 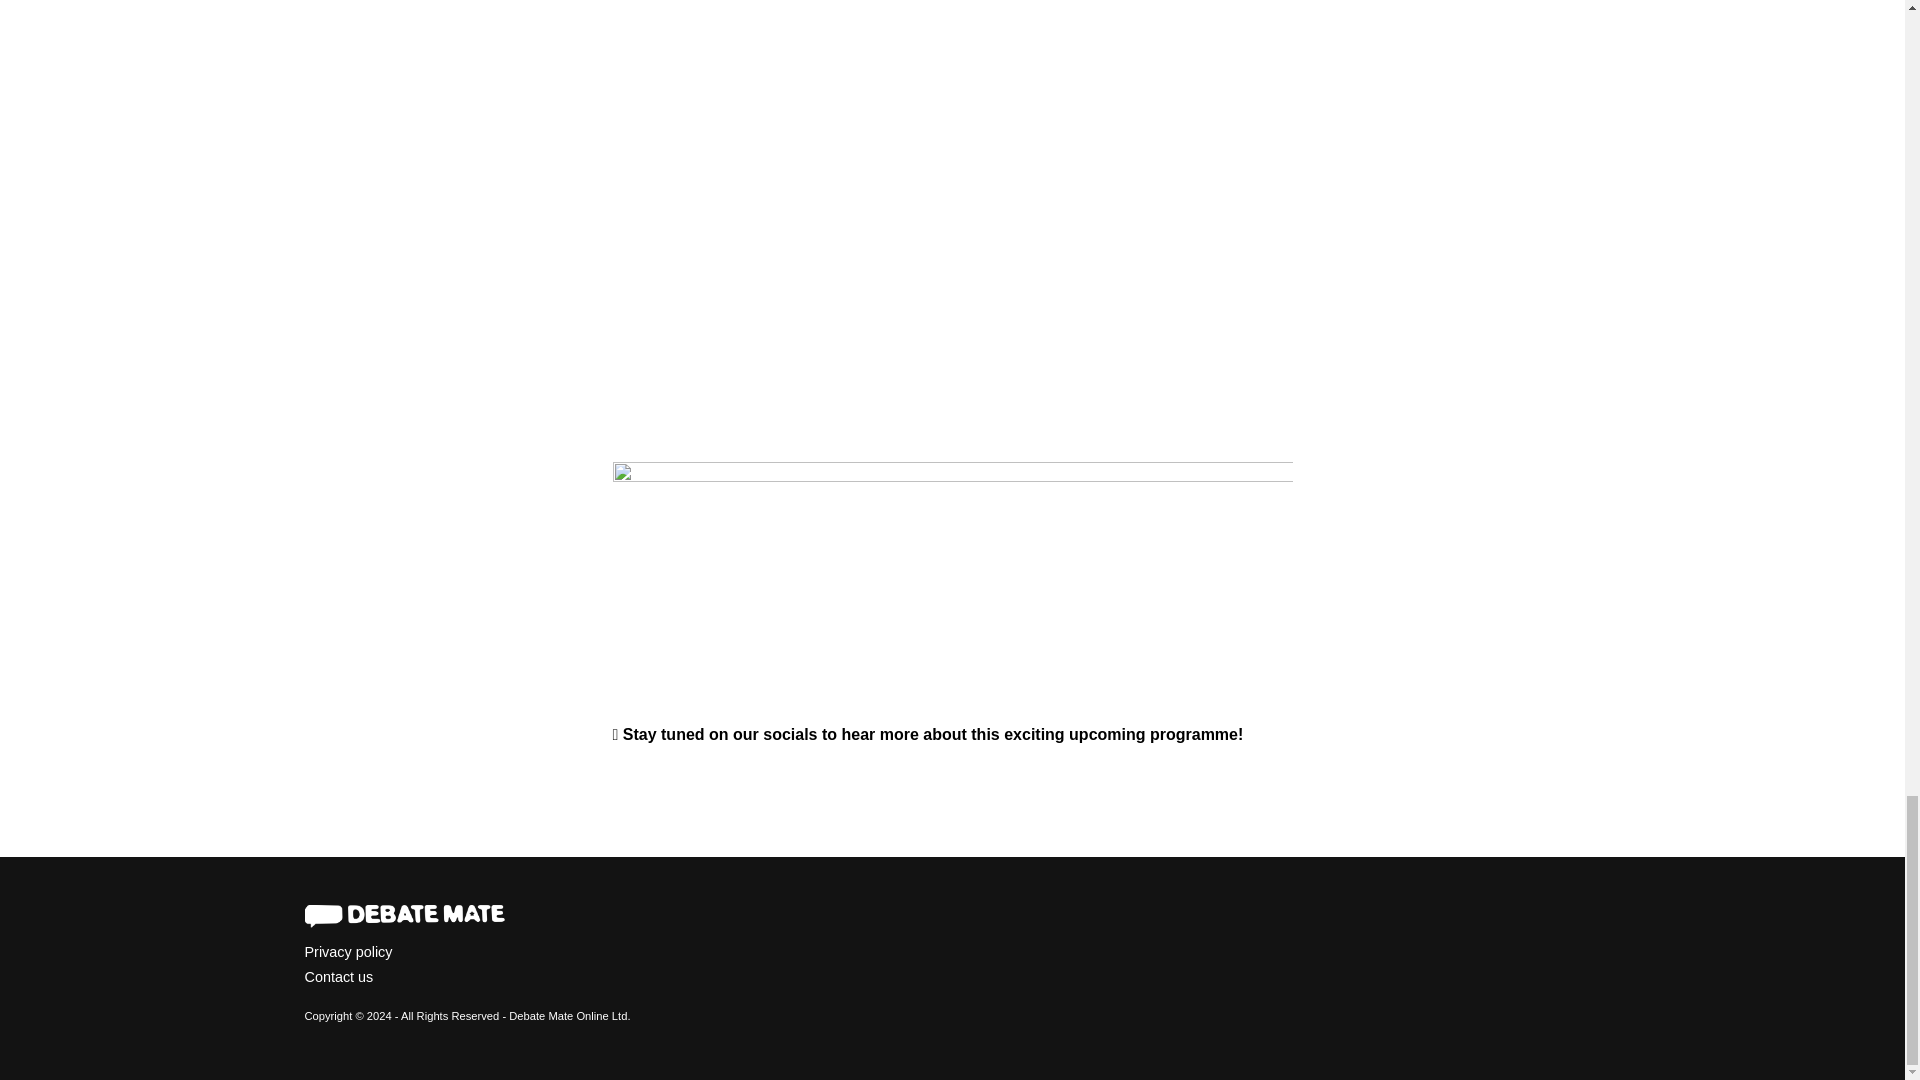 What do you see at coordinates (951, 948) in the screenshot?
I see `Privacy policy` at bounding box center [951, 948].